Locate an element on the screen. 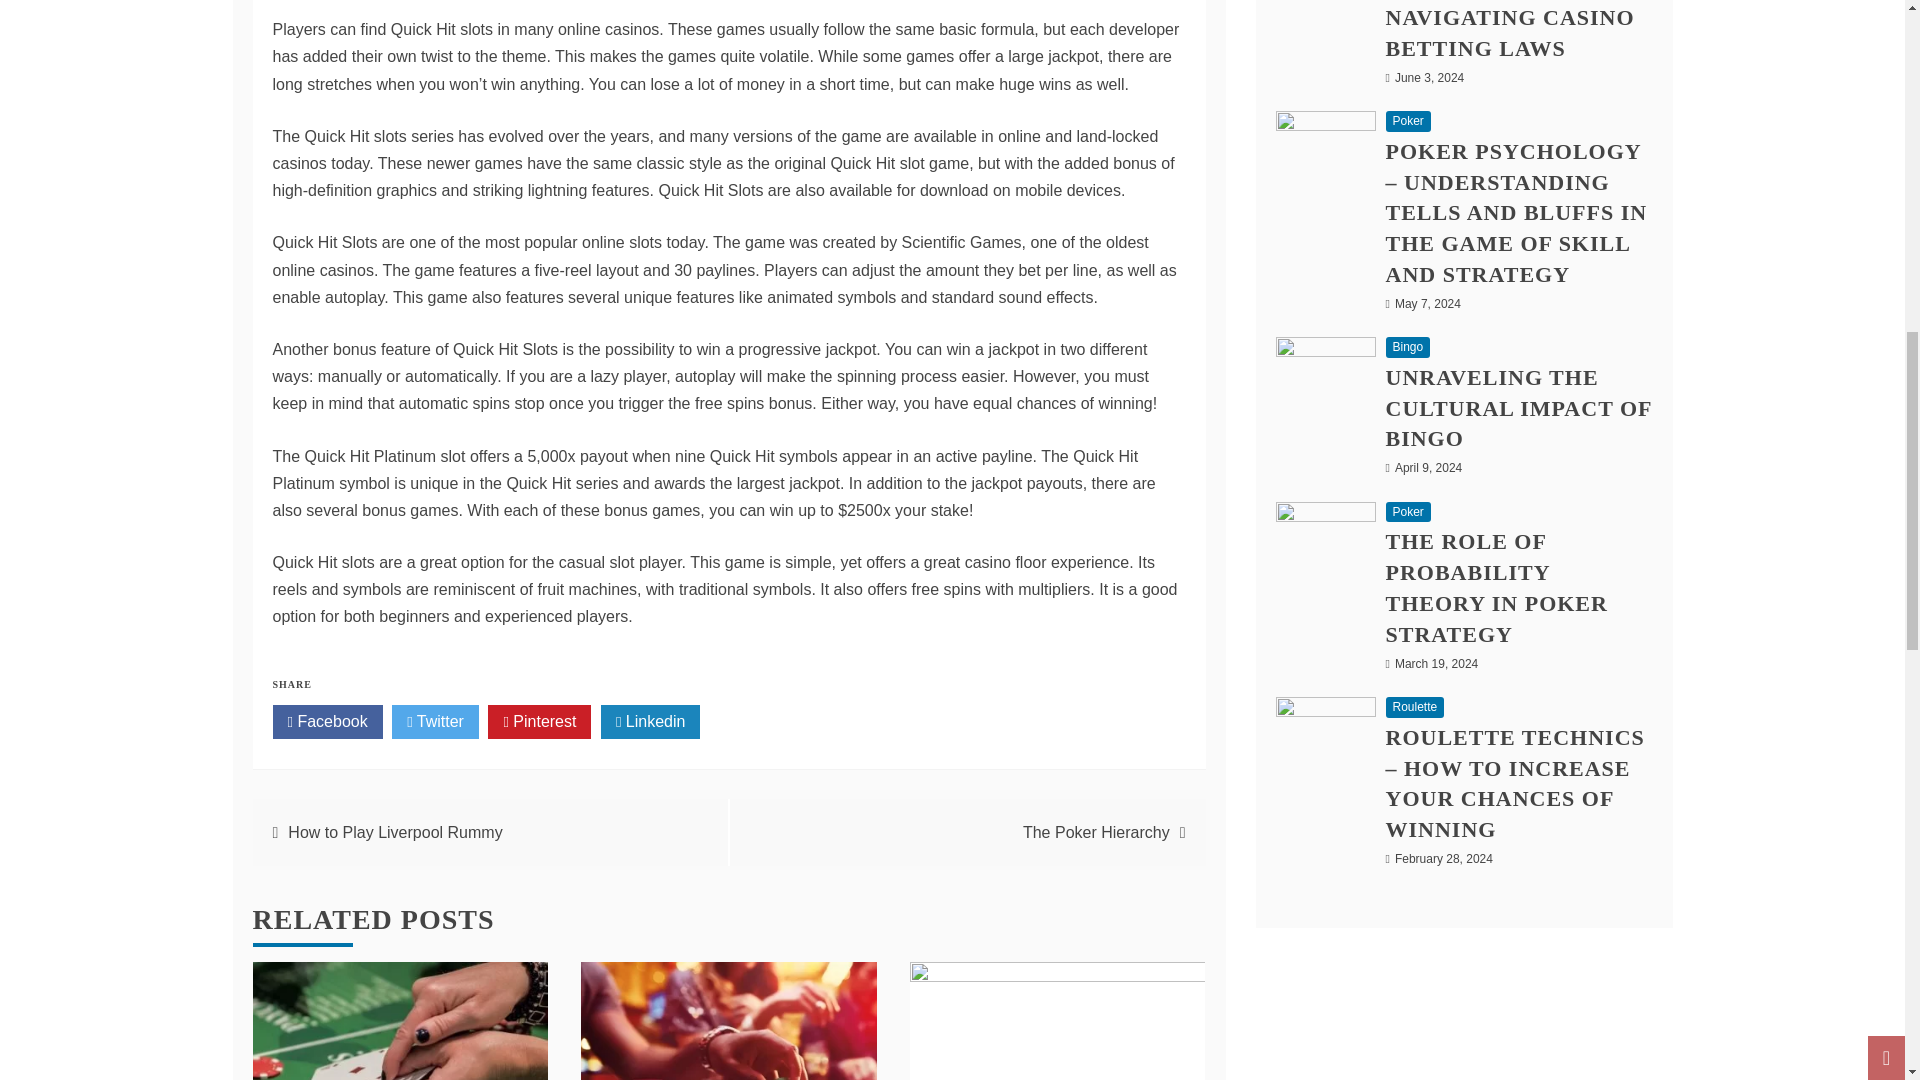 The height and width of the screenshot is (1080, 1920). Twitter is located at coordinates (434, 722).